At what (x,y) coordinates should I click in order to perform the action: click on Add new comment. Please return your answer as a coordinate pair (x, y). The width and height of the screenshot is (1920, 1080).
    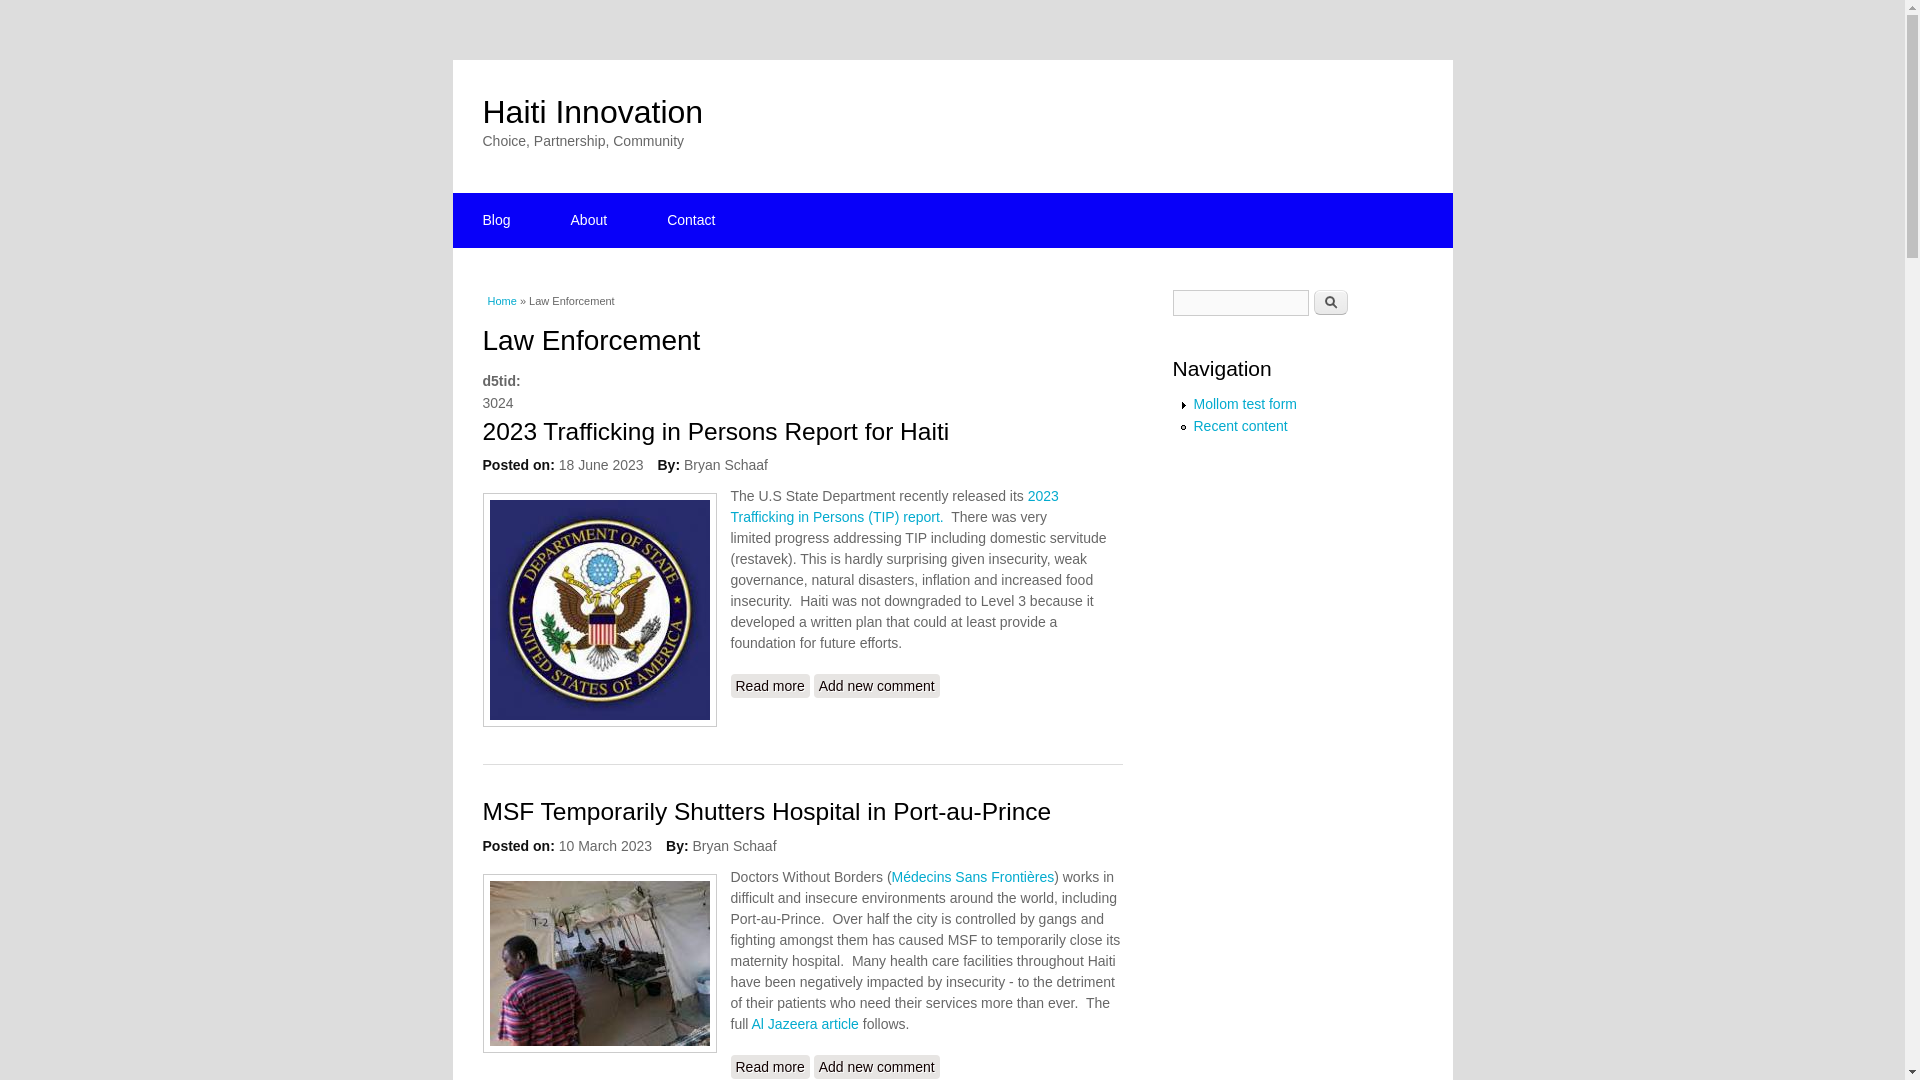
    Looking at the image, I should click on (877, 1066).